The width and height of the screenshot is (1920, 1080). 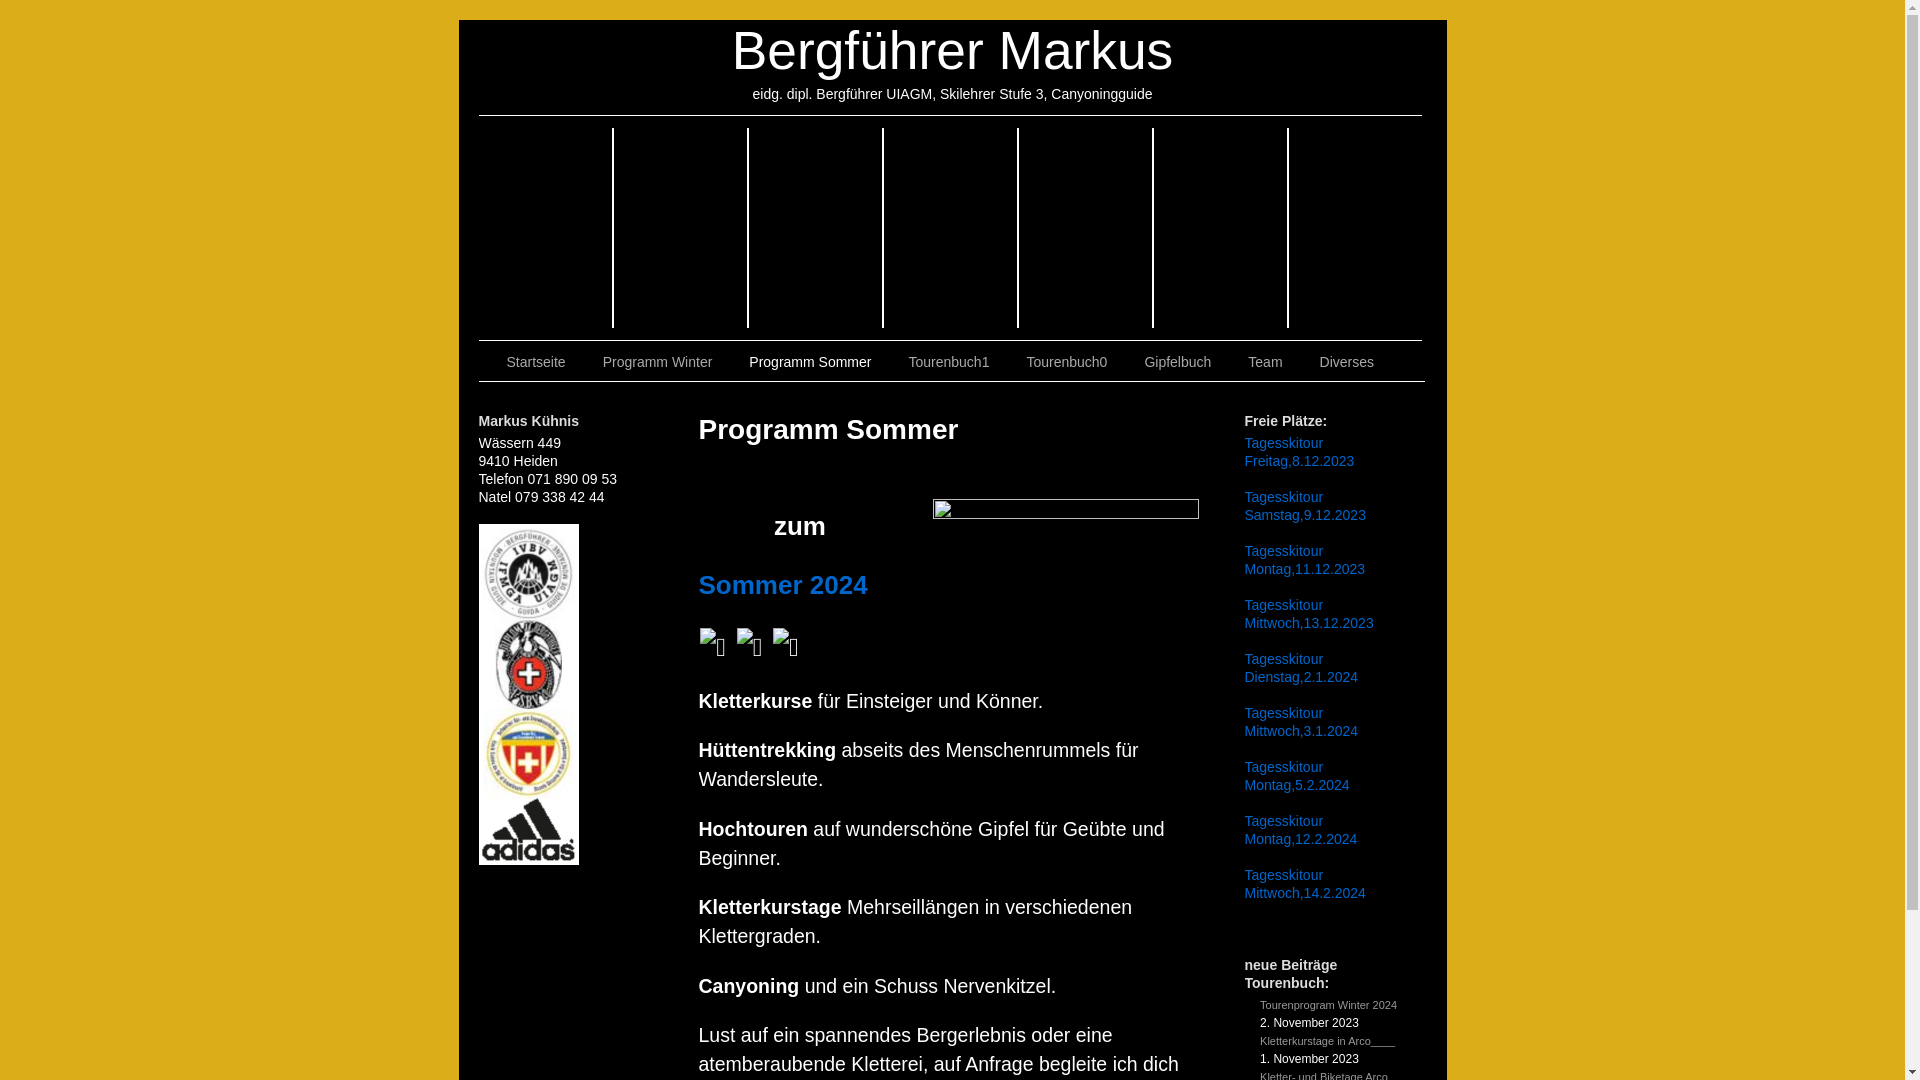 What do you see at coordinates (682, 228) in the screenshot?
I see `03` at bounding box center [682, 228].